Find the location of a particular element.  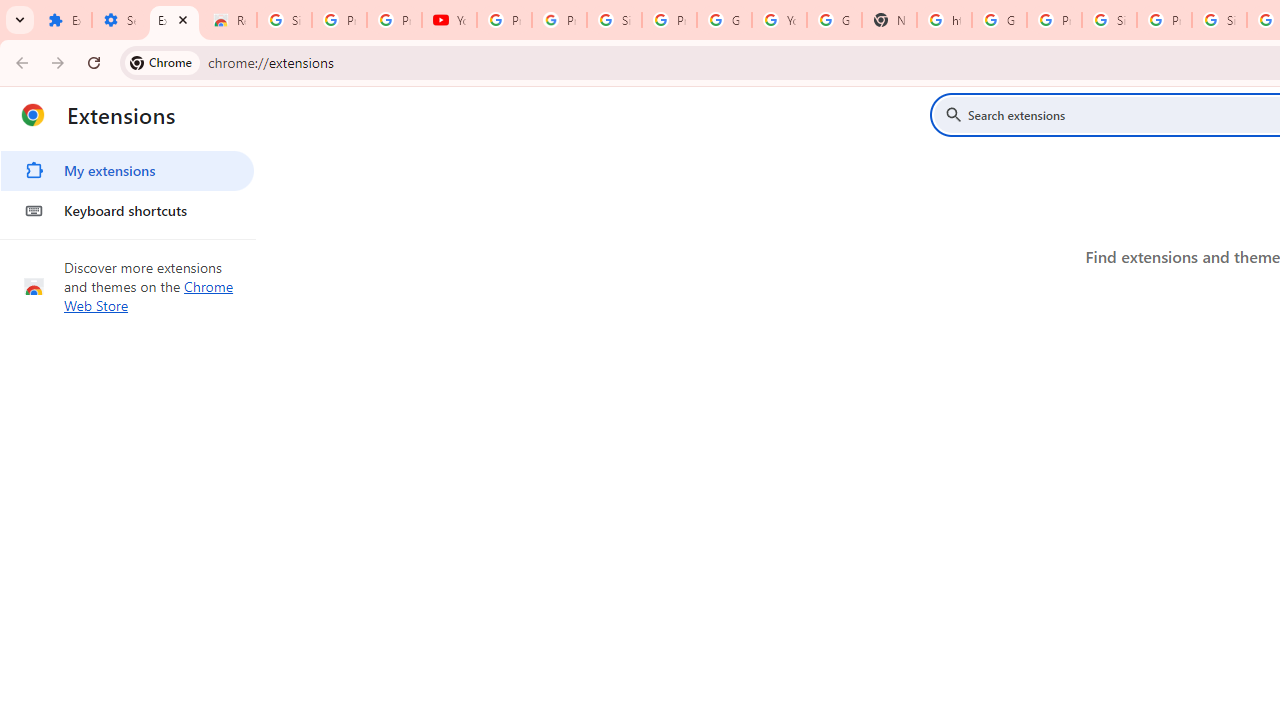

Chrome Web Store is located at coordinates (149, 296).